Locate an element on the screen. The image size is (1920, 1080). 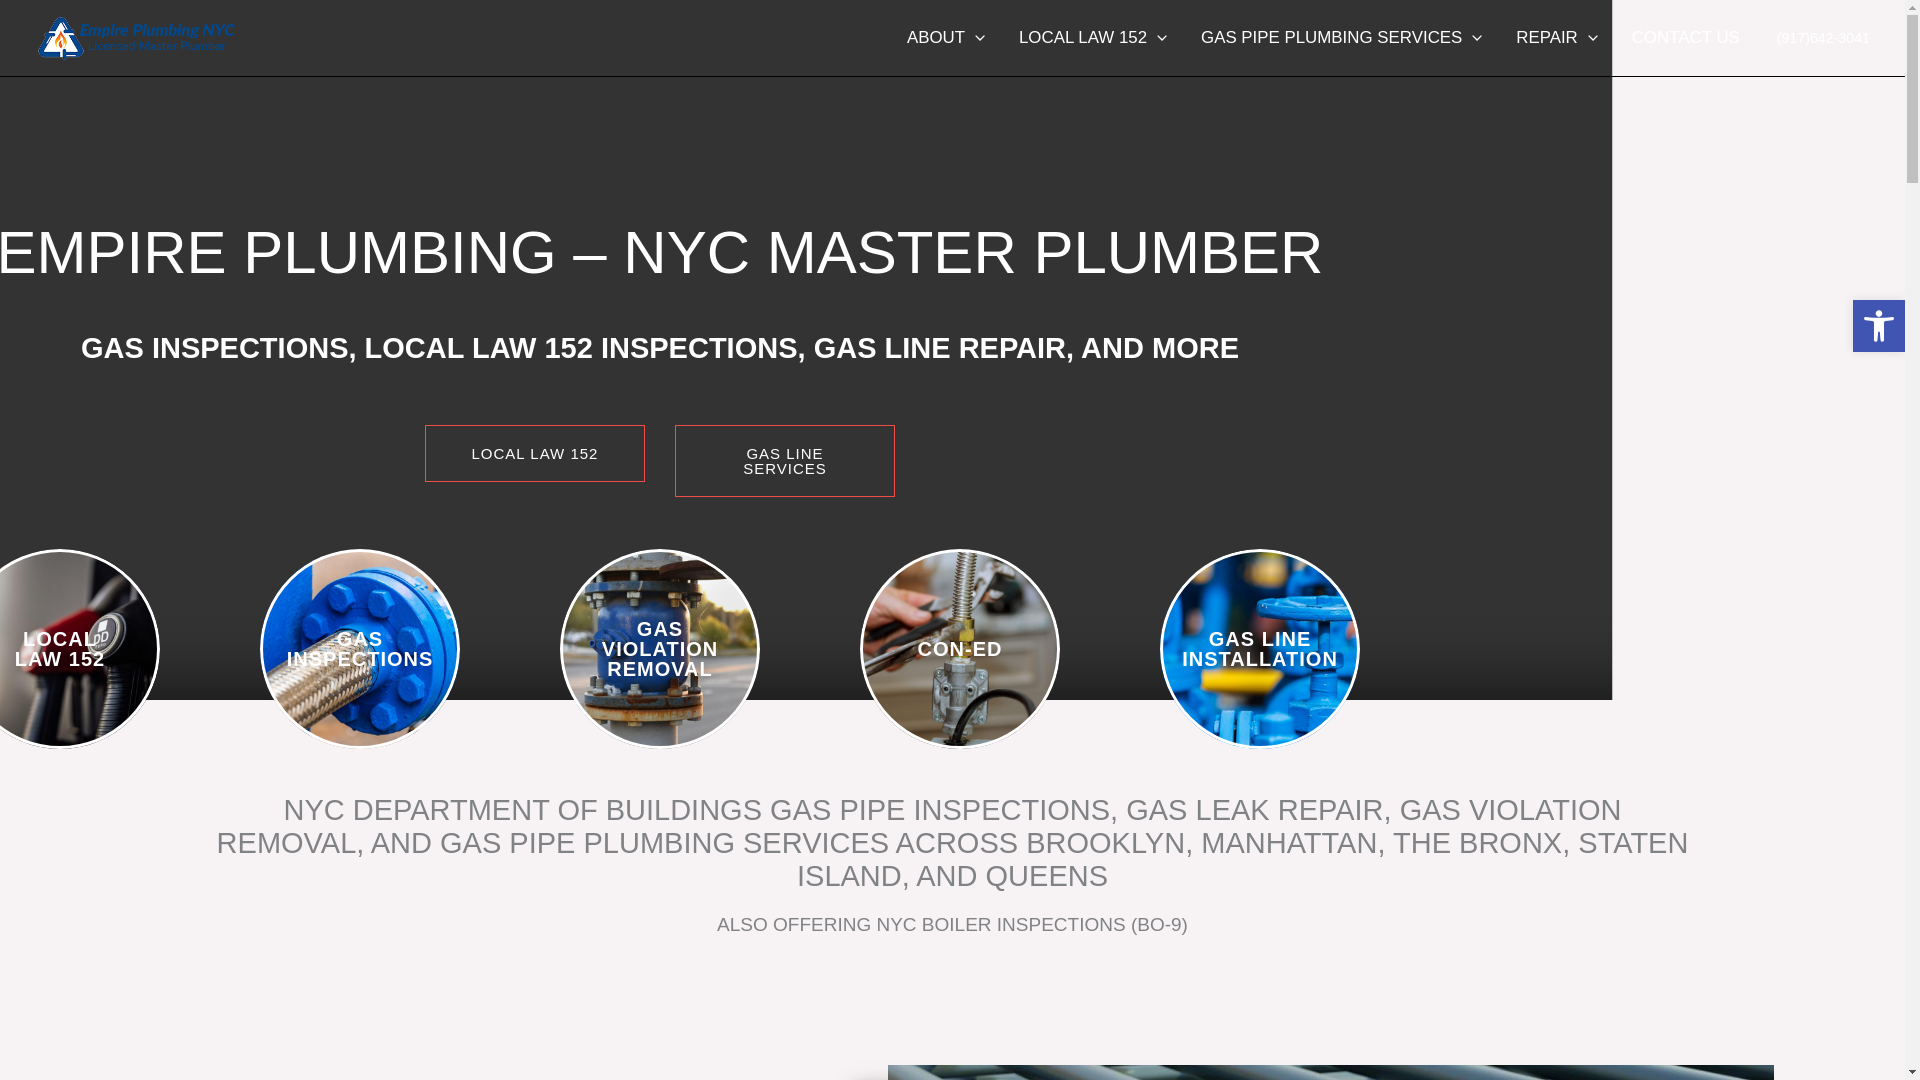
REPAIR is located at coordinates (1556, 37).